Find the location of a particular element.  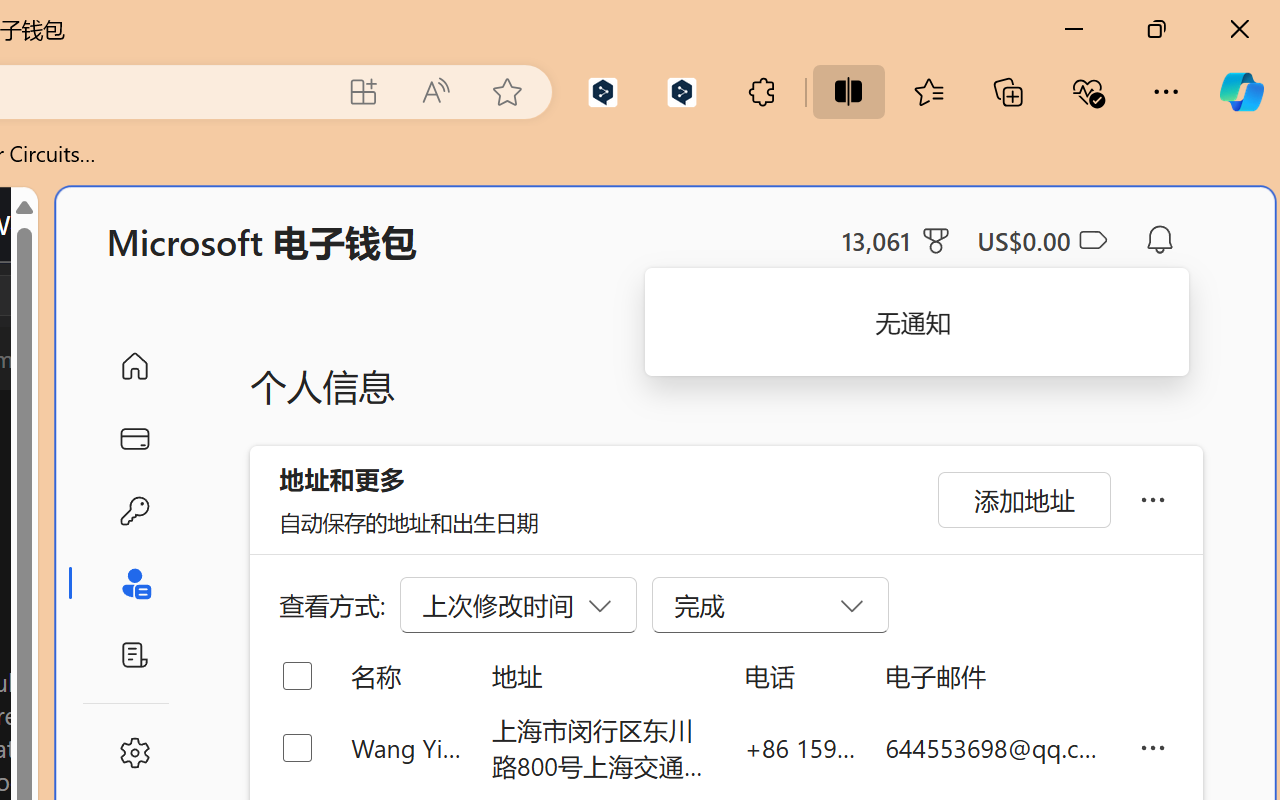

+86 159 0032 4640 is located at coordinates (800, 748).